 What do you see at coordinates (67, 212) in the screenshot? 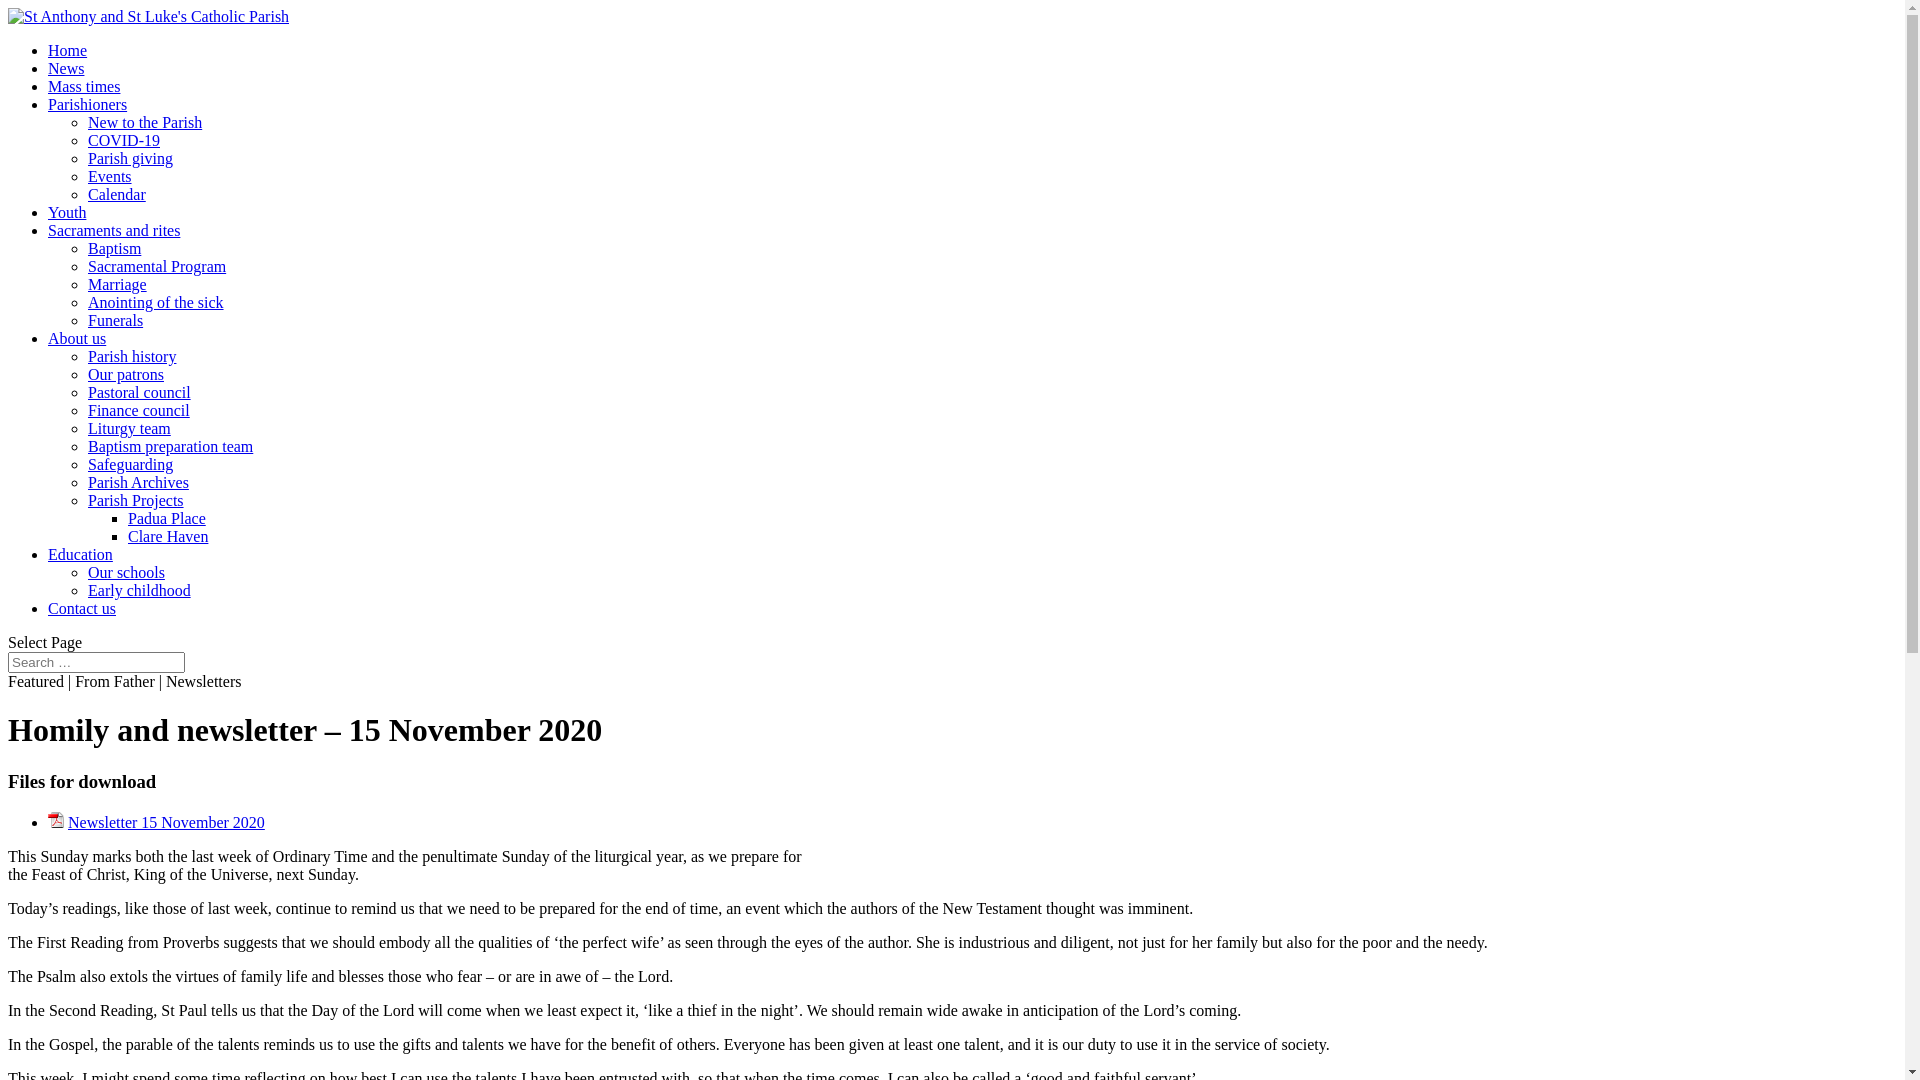
I see `Youth` at bounding box center [67, 212].